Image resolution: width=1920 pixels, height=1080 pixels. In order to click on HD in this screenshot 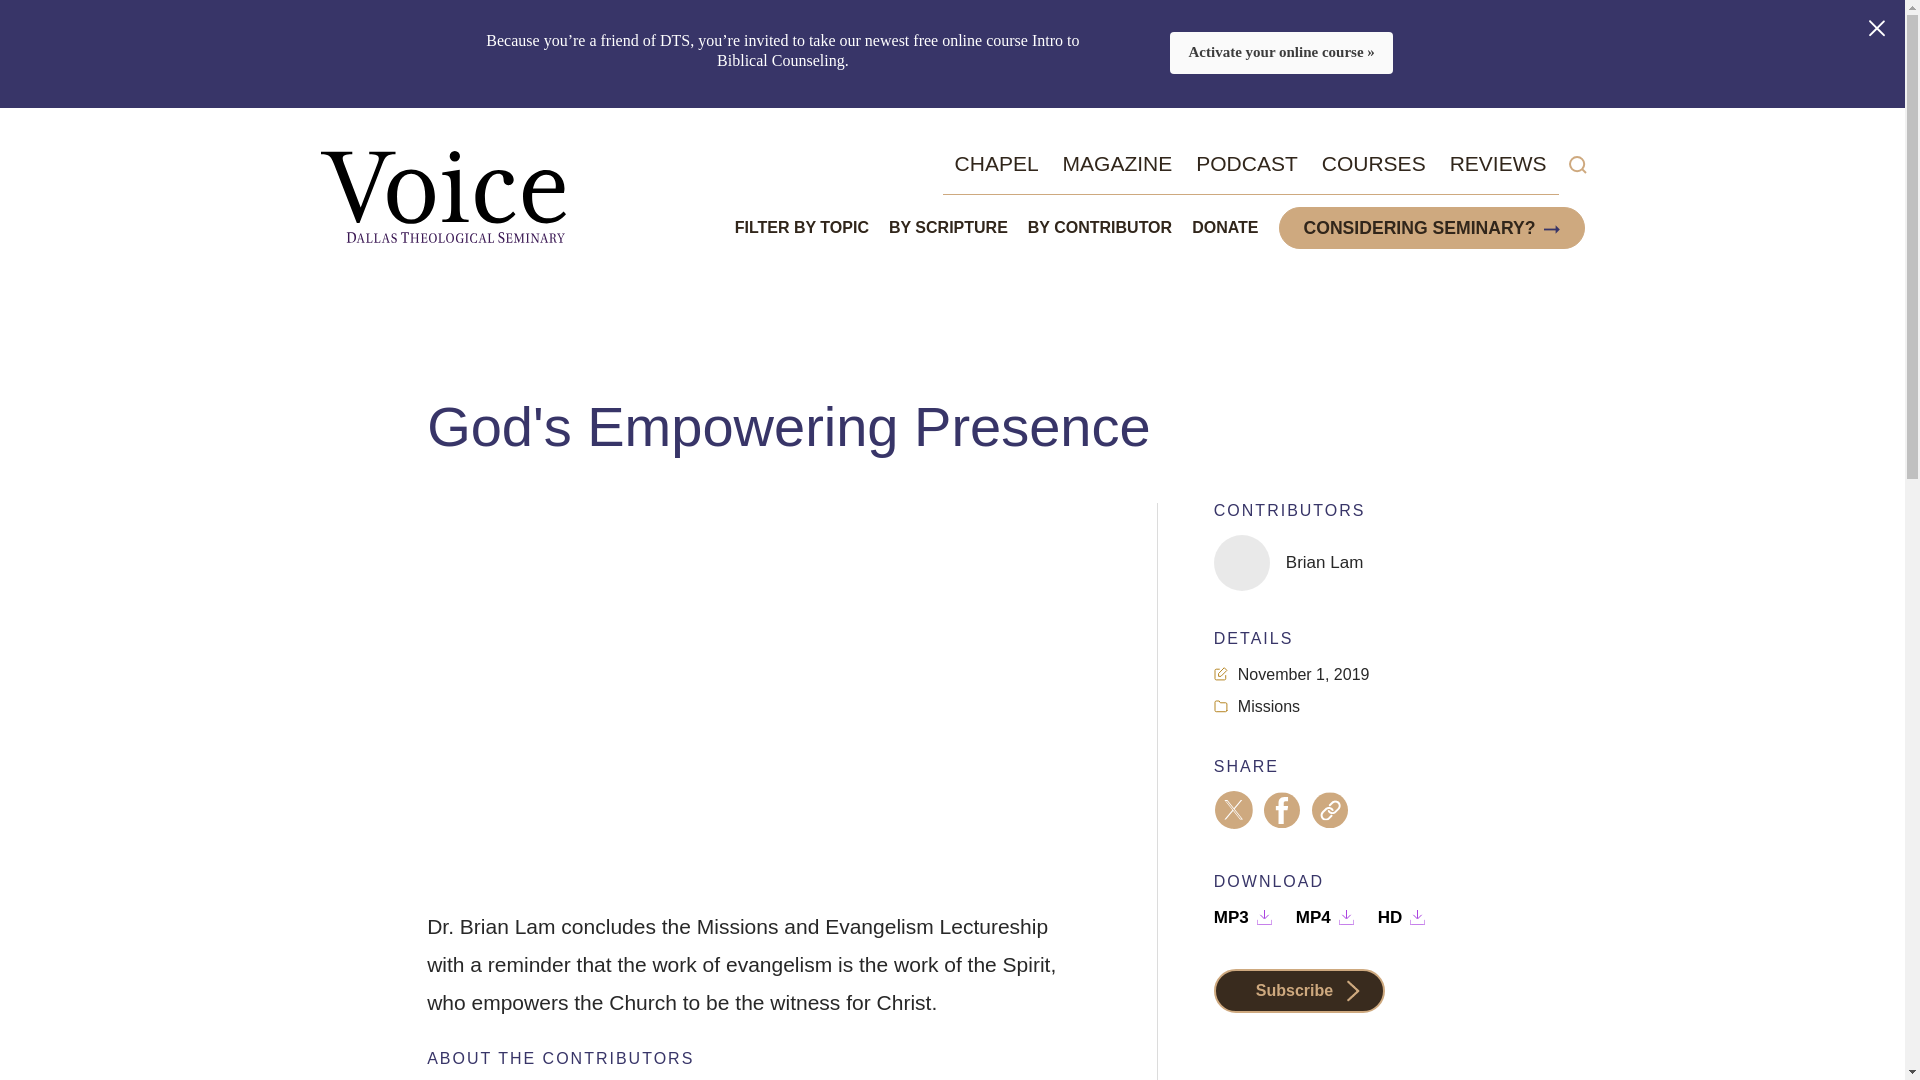, I will do `click(1402, 918)`.